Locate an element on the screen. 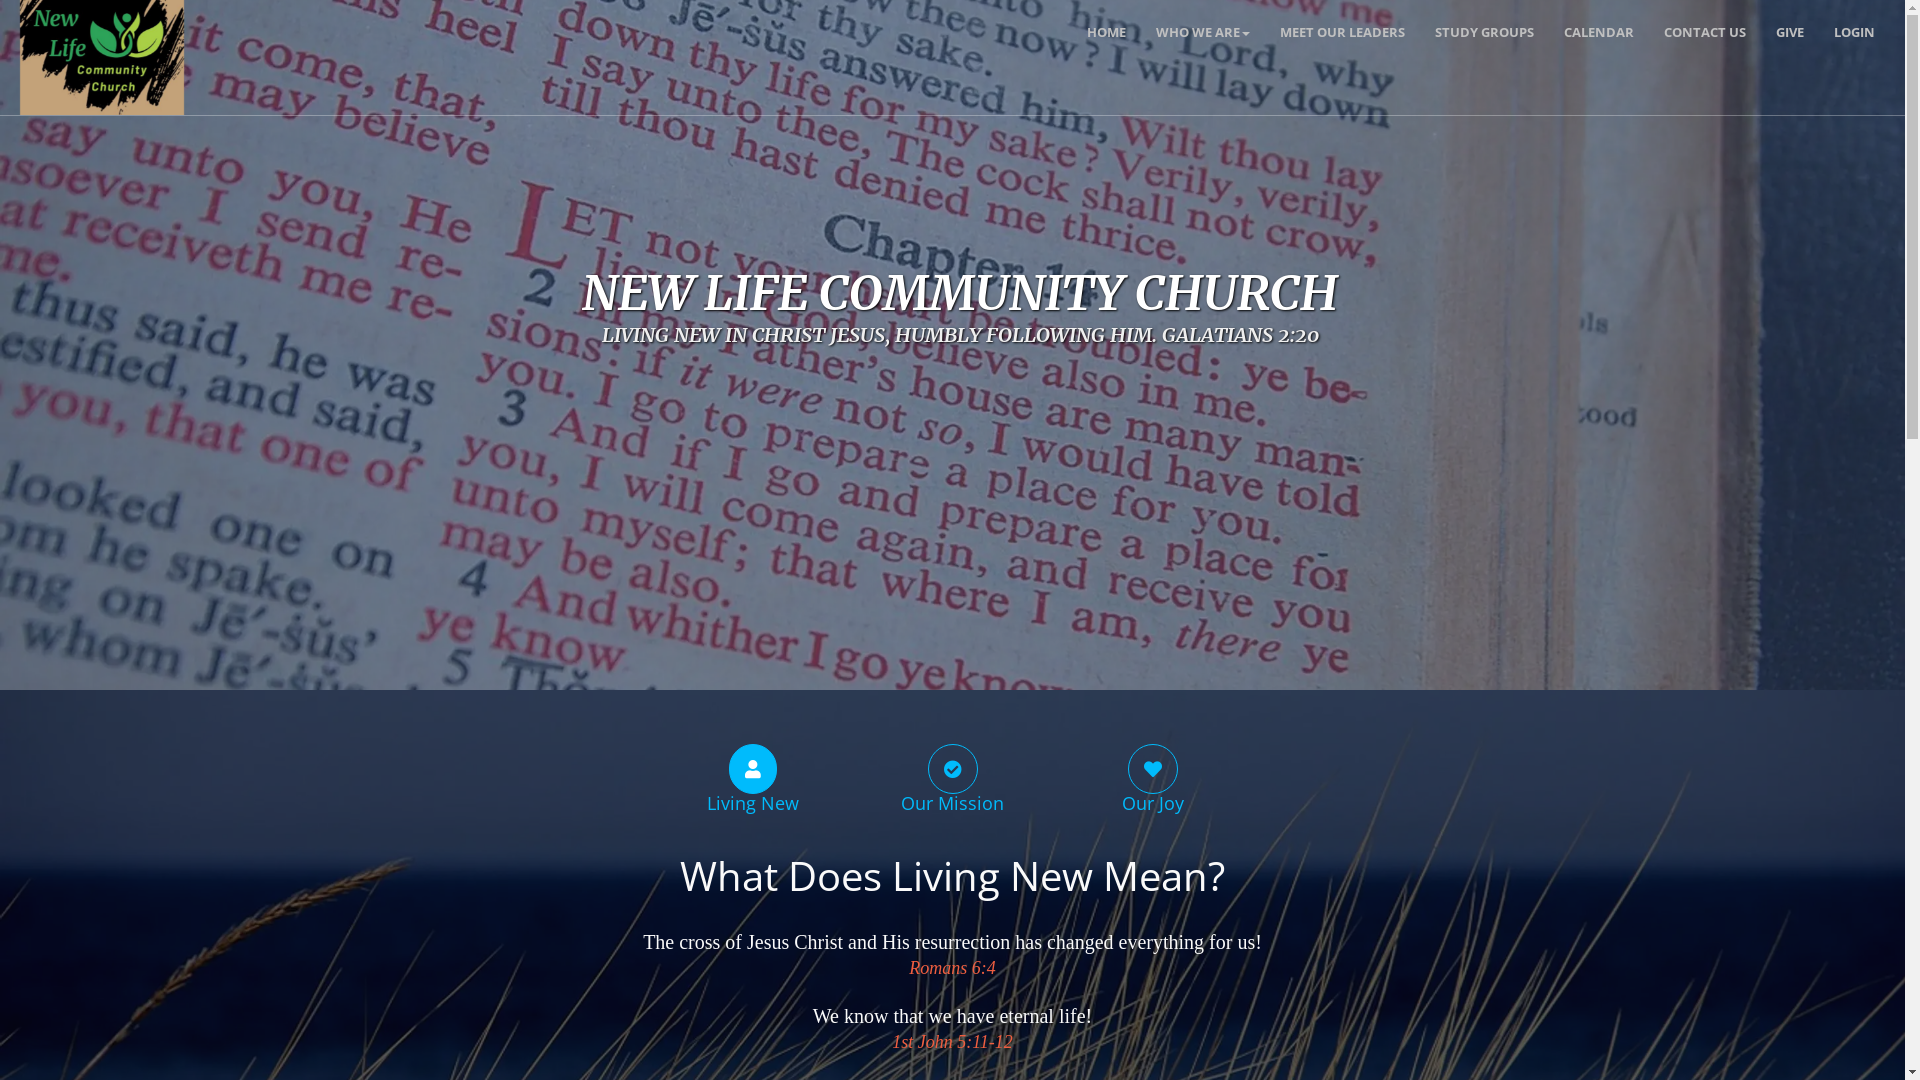 Image resolution: width=1920 pixels, height=1080 pixels. LOGIN is located at coordinates (1854, 32).